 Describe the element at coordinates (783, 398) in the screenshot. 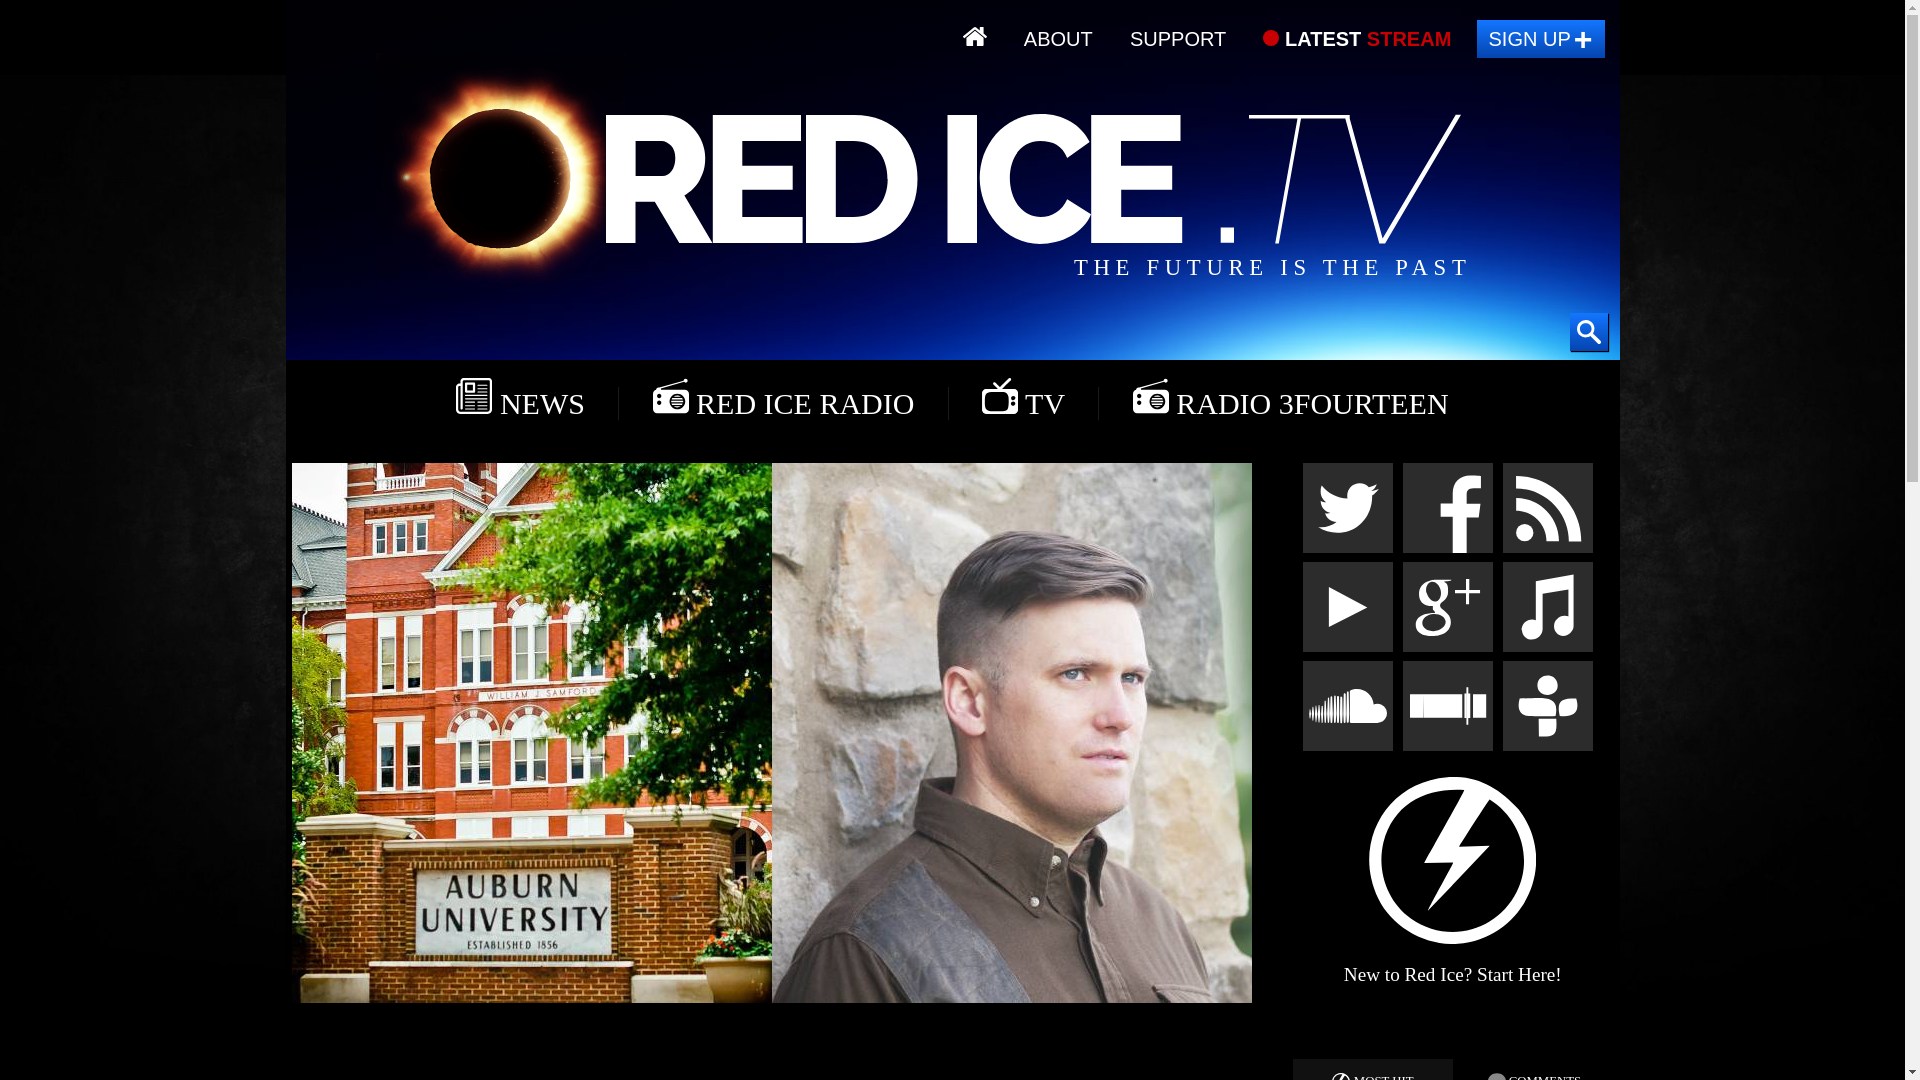

I see `RED ICE RADIO` at that location.